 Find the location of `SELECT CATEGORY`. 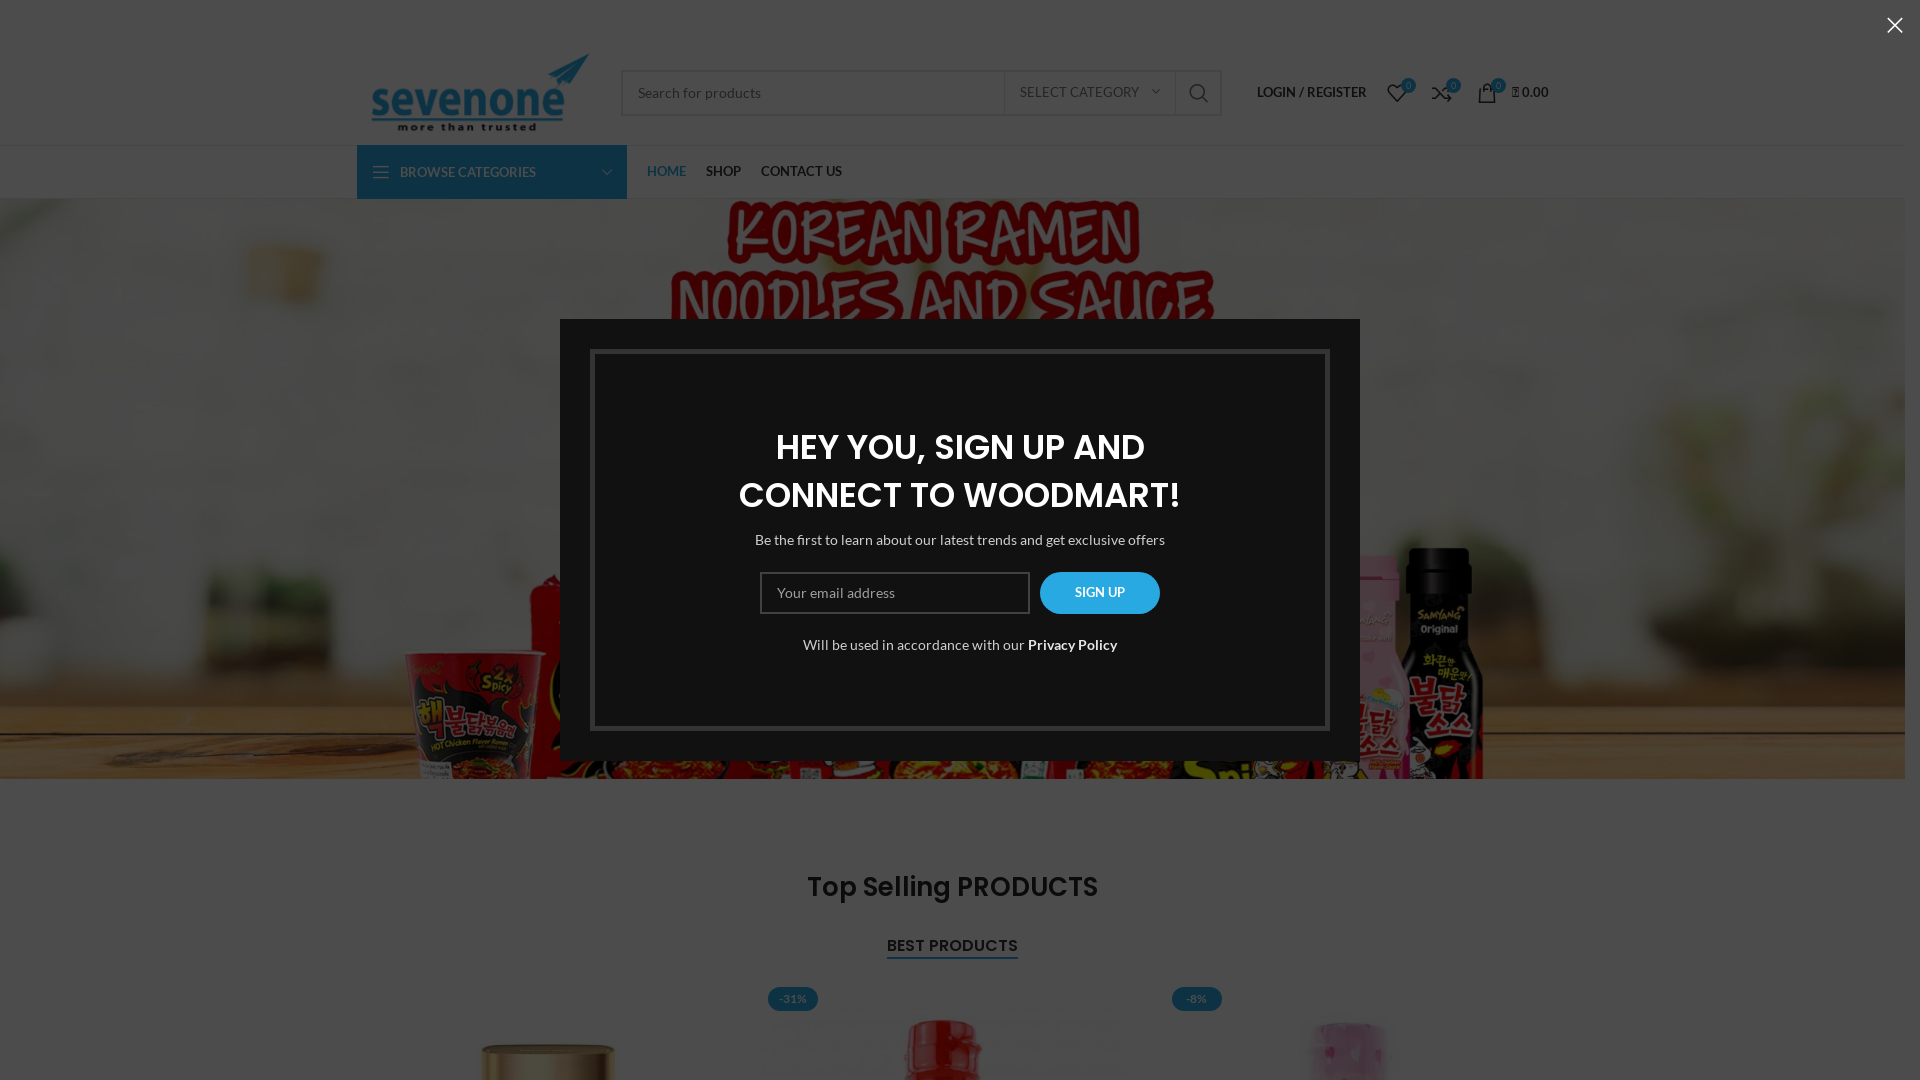

SELECT CATEGORY is located at coordinates (1090, 93).